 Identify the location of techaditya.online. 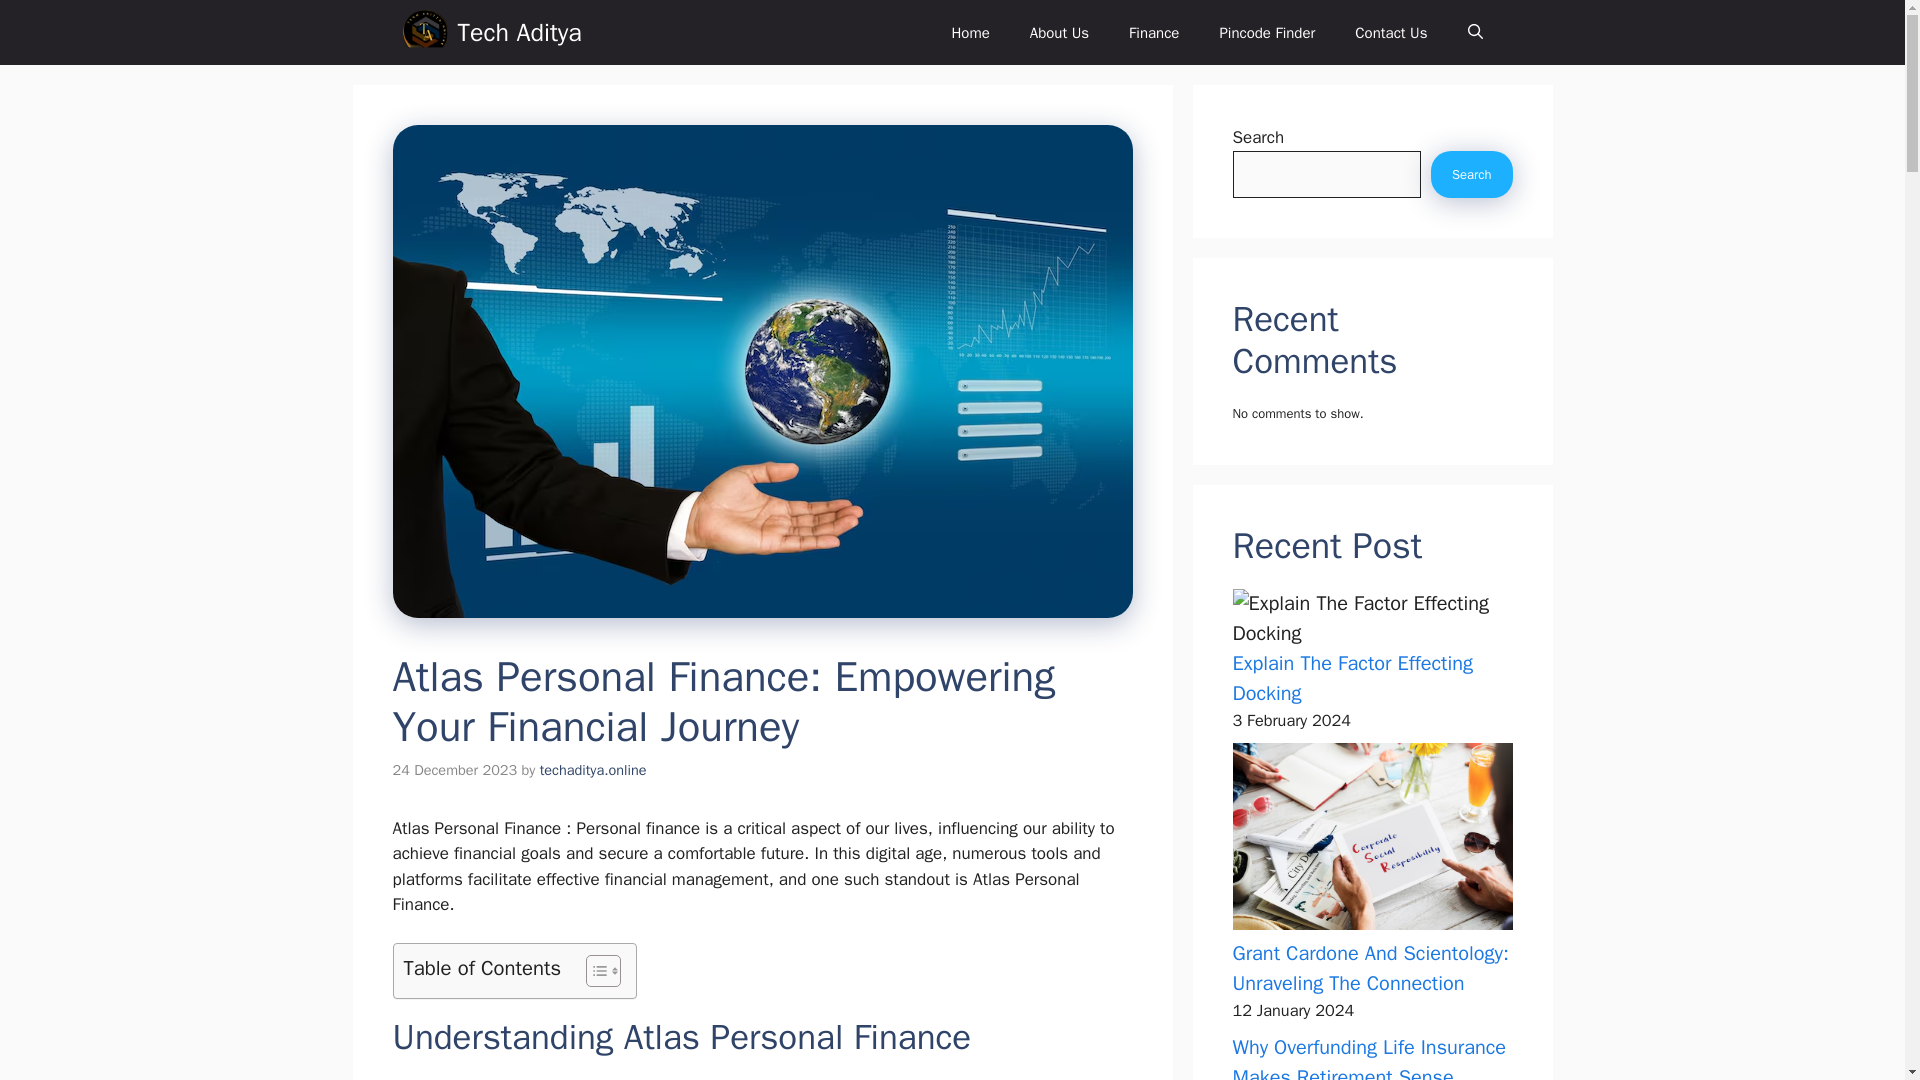
(593, 770).